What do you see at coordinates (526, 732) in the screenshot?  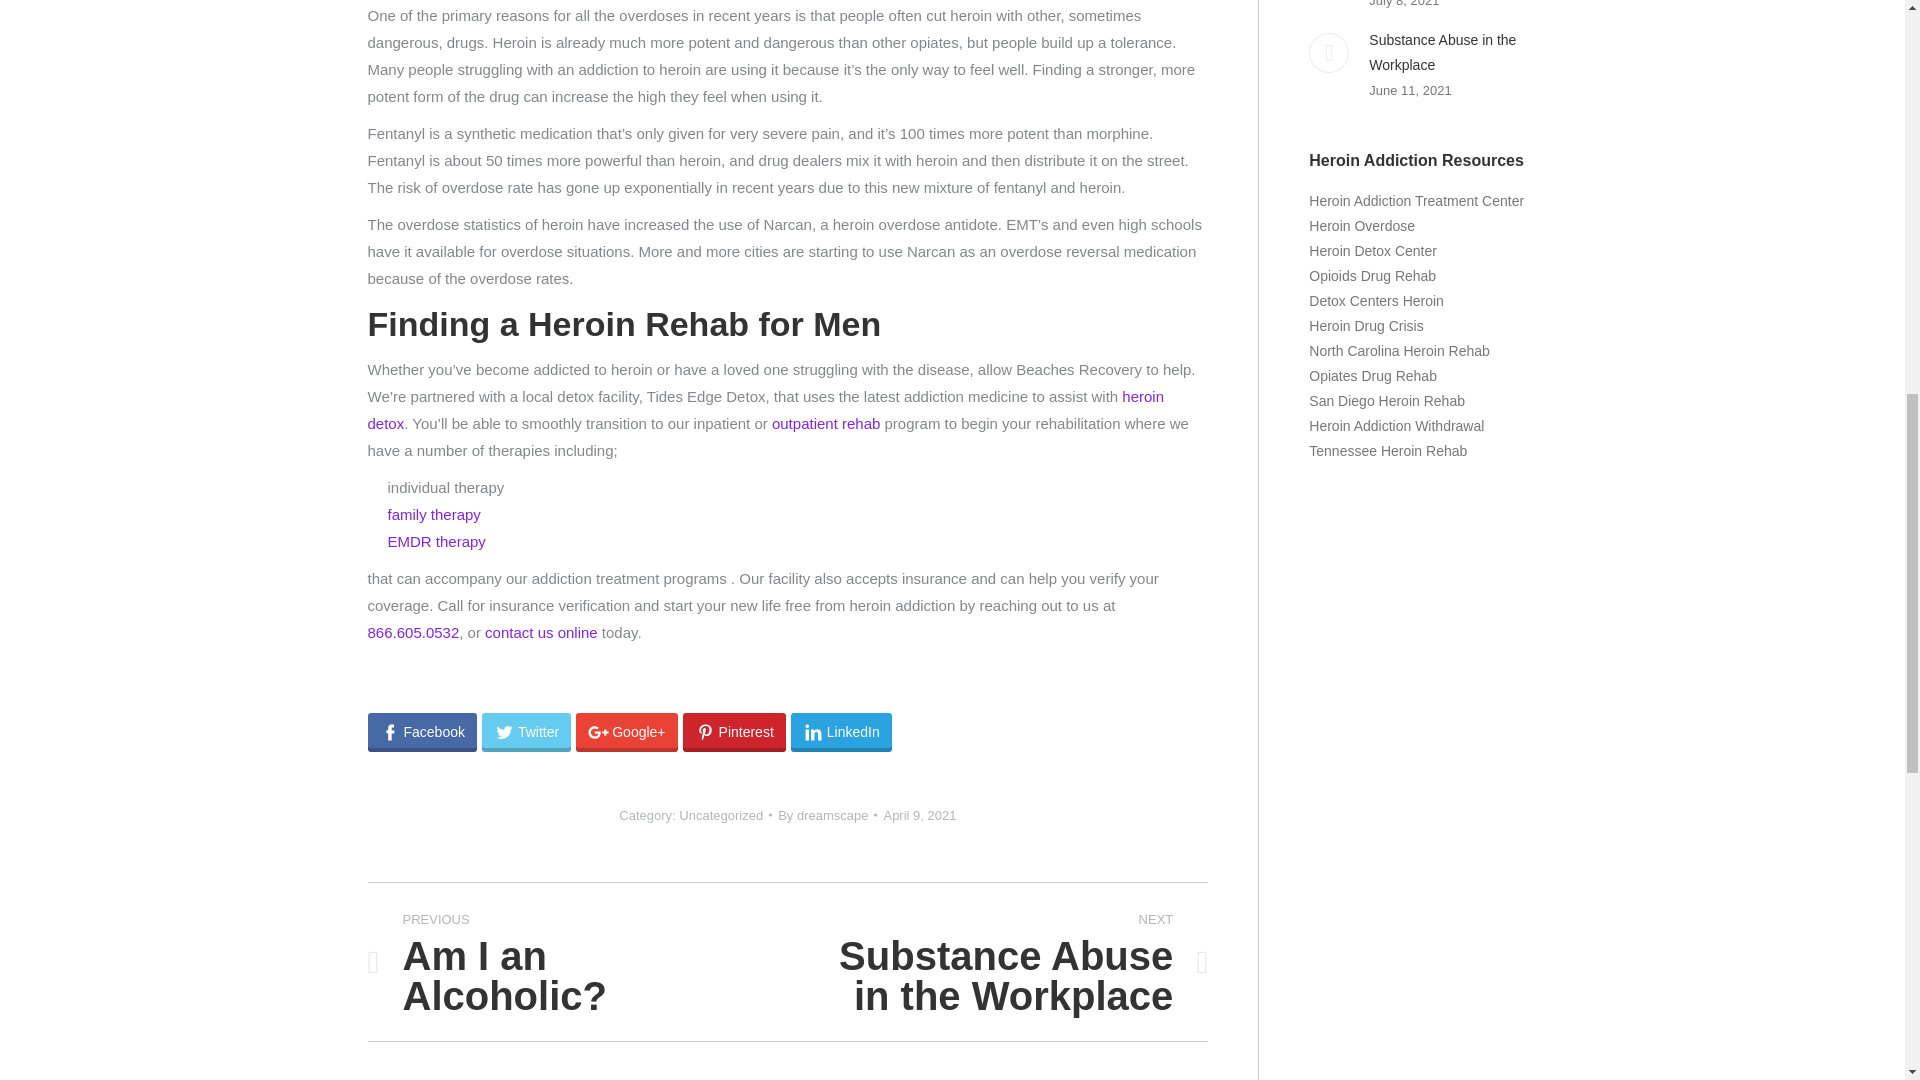 I see `By dreamscape` at bounding box center [526, 732].